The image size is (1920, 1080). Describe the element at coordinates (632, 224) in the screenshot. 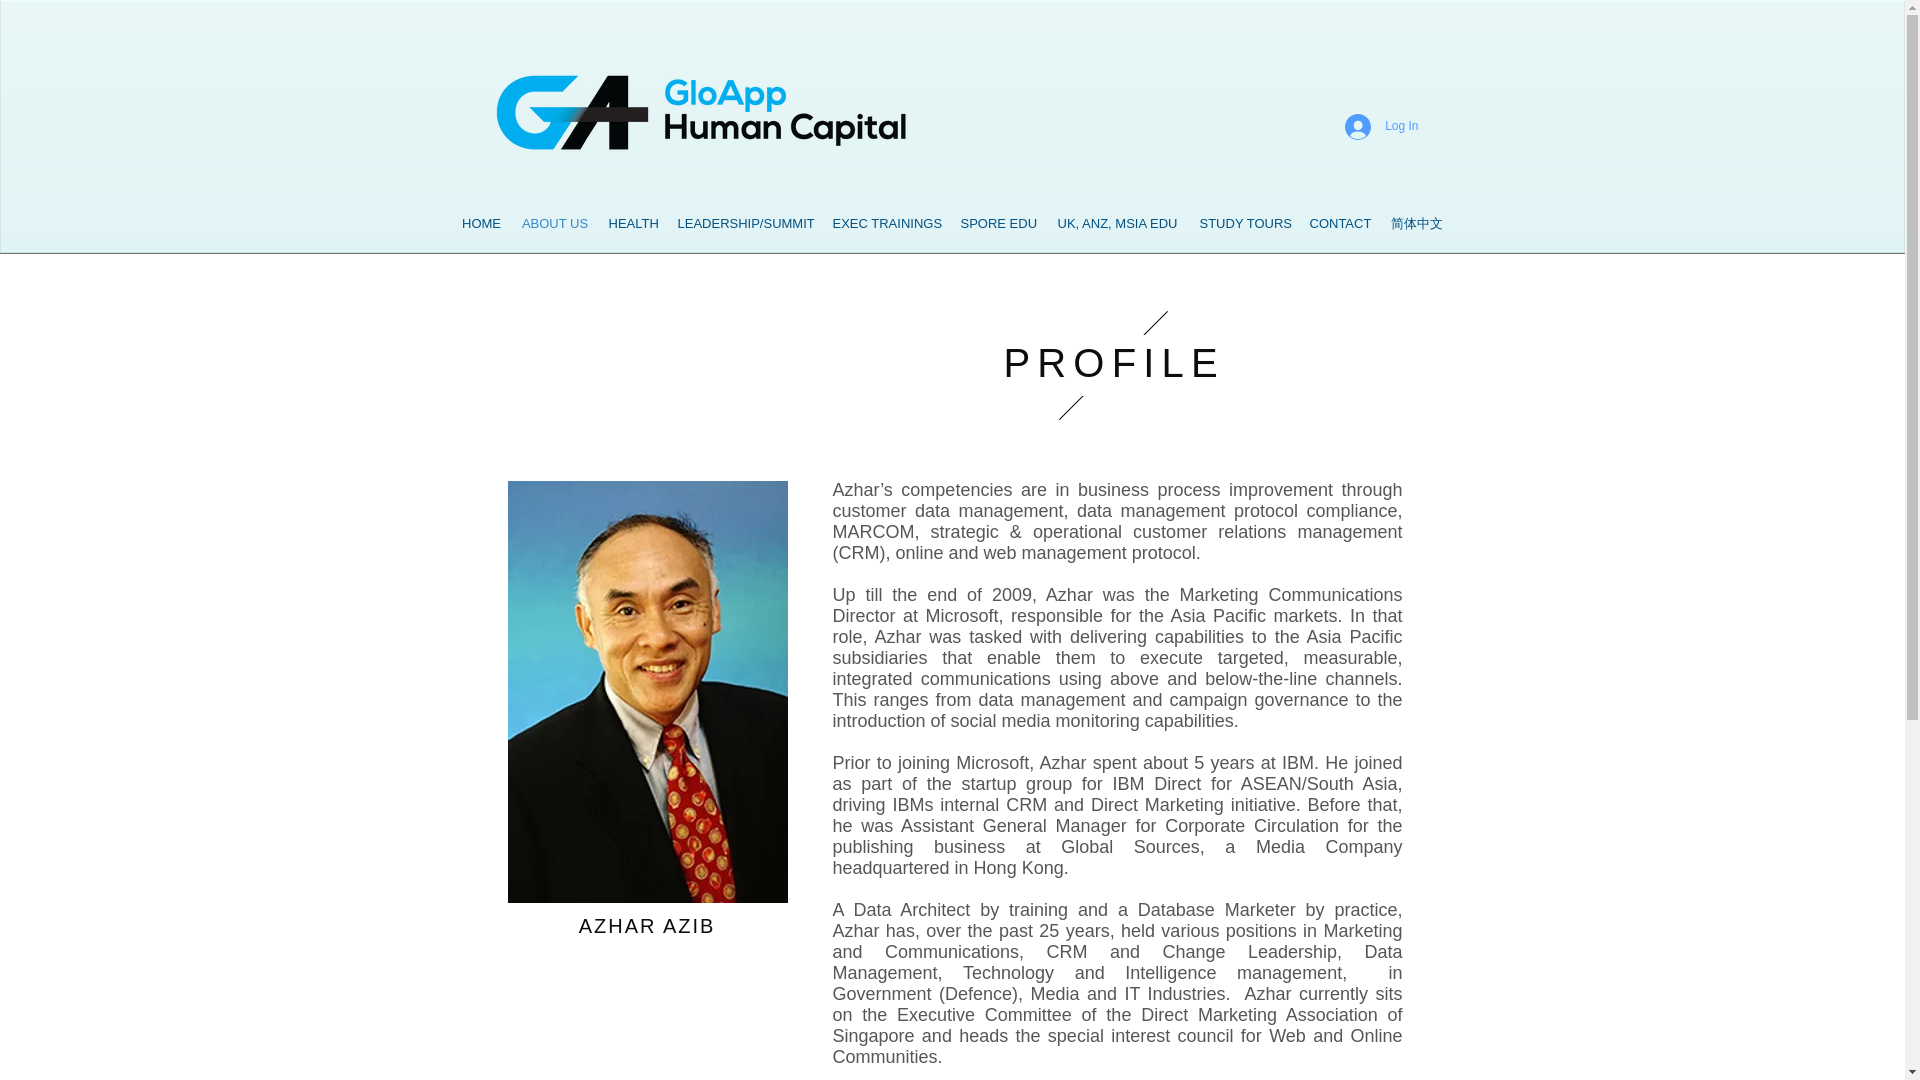

I see `HEALTH` at that location.